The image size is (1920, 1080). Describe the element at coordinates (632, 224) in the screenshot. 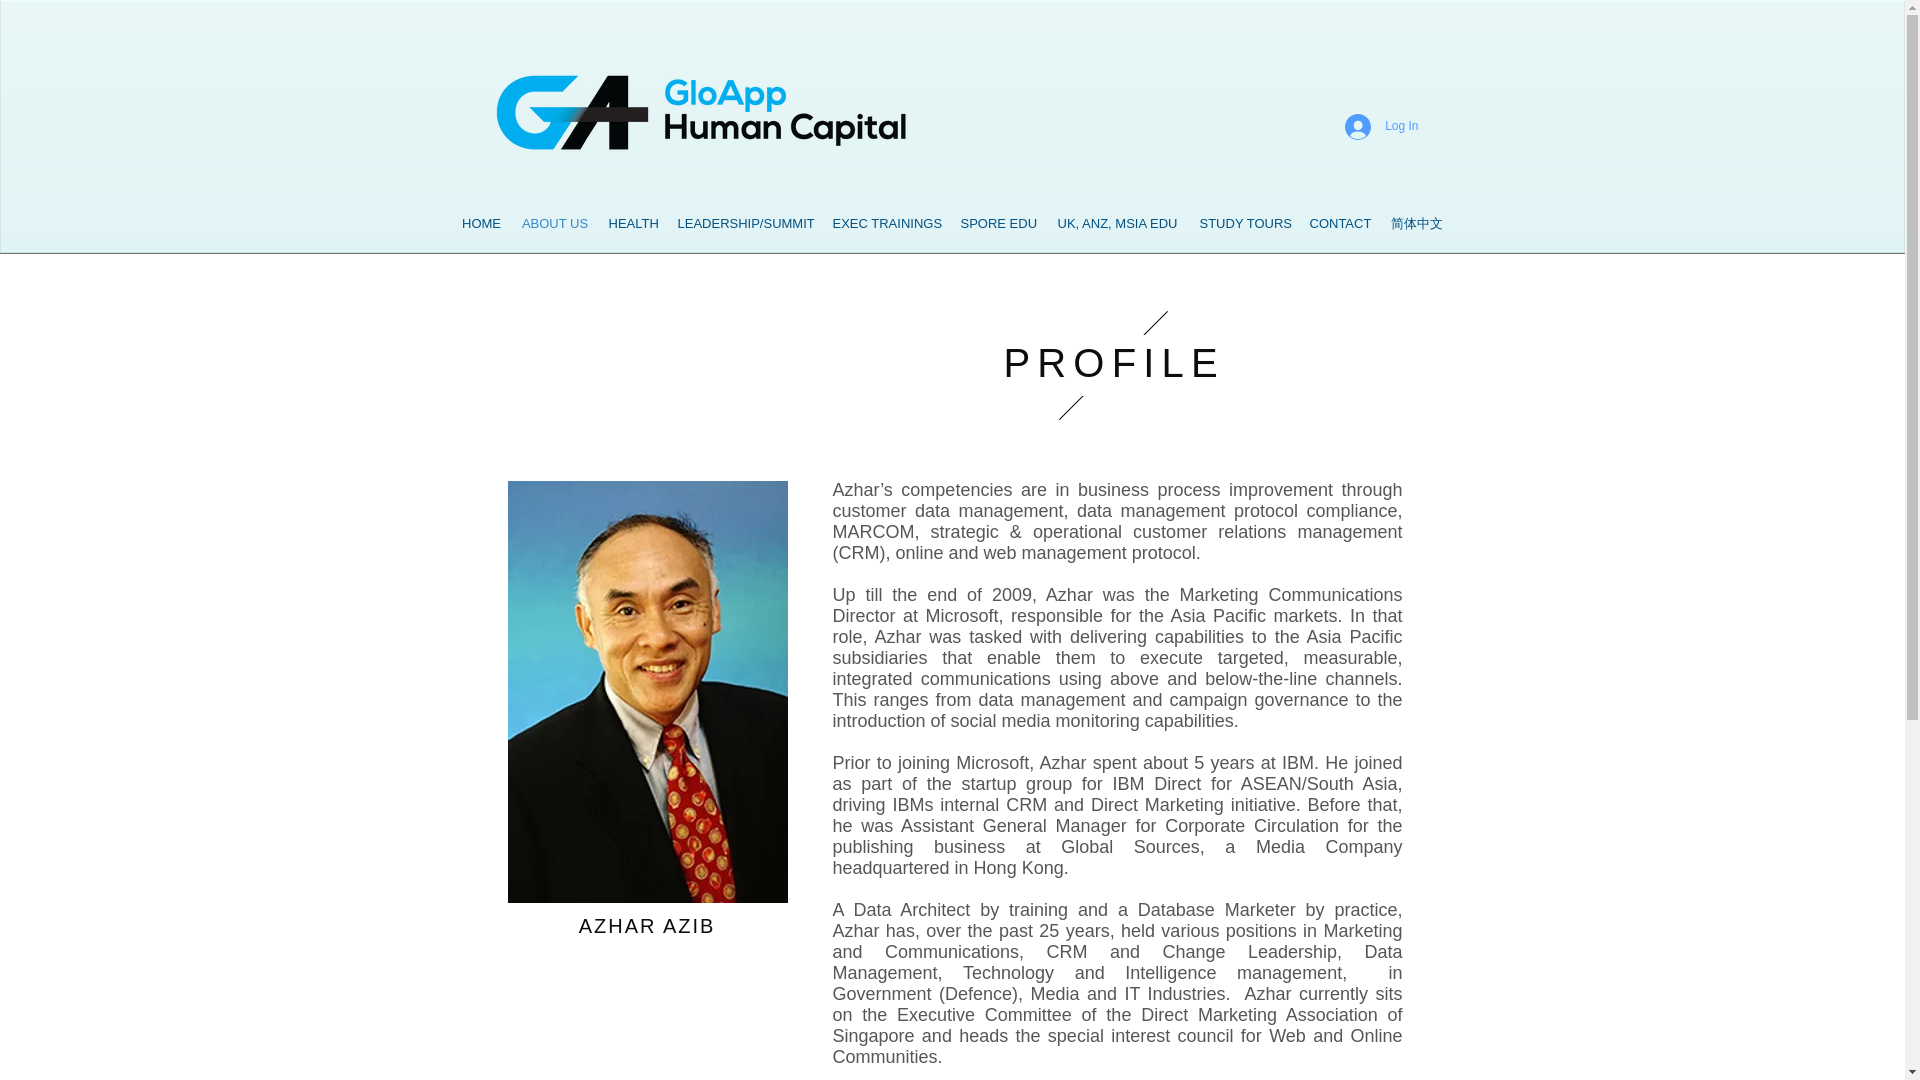

I see `HEALTH` at that location.